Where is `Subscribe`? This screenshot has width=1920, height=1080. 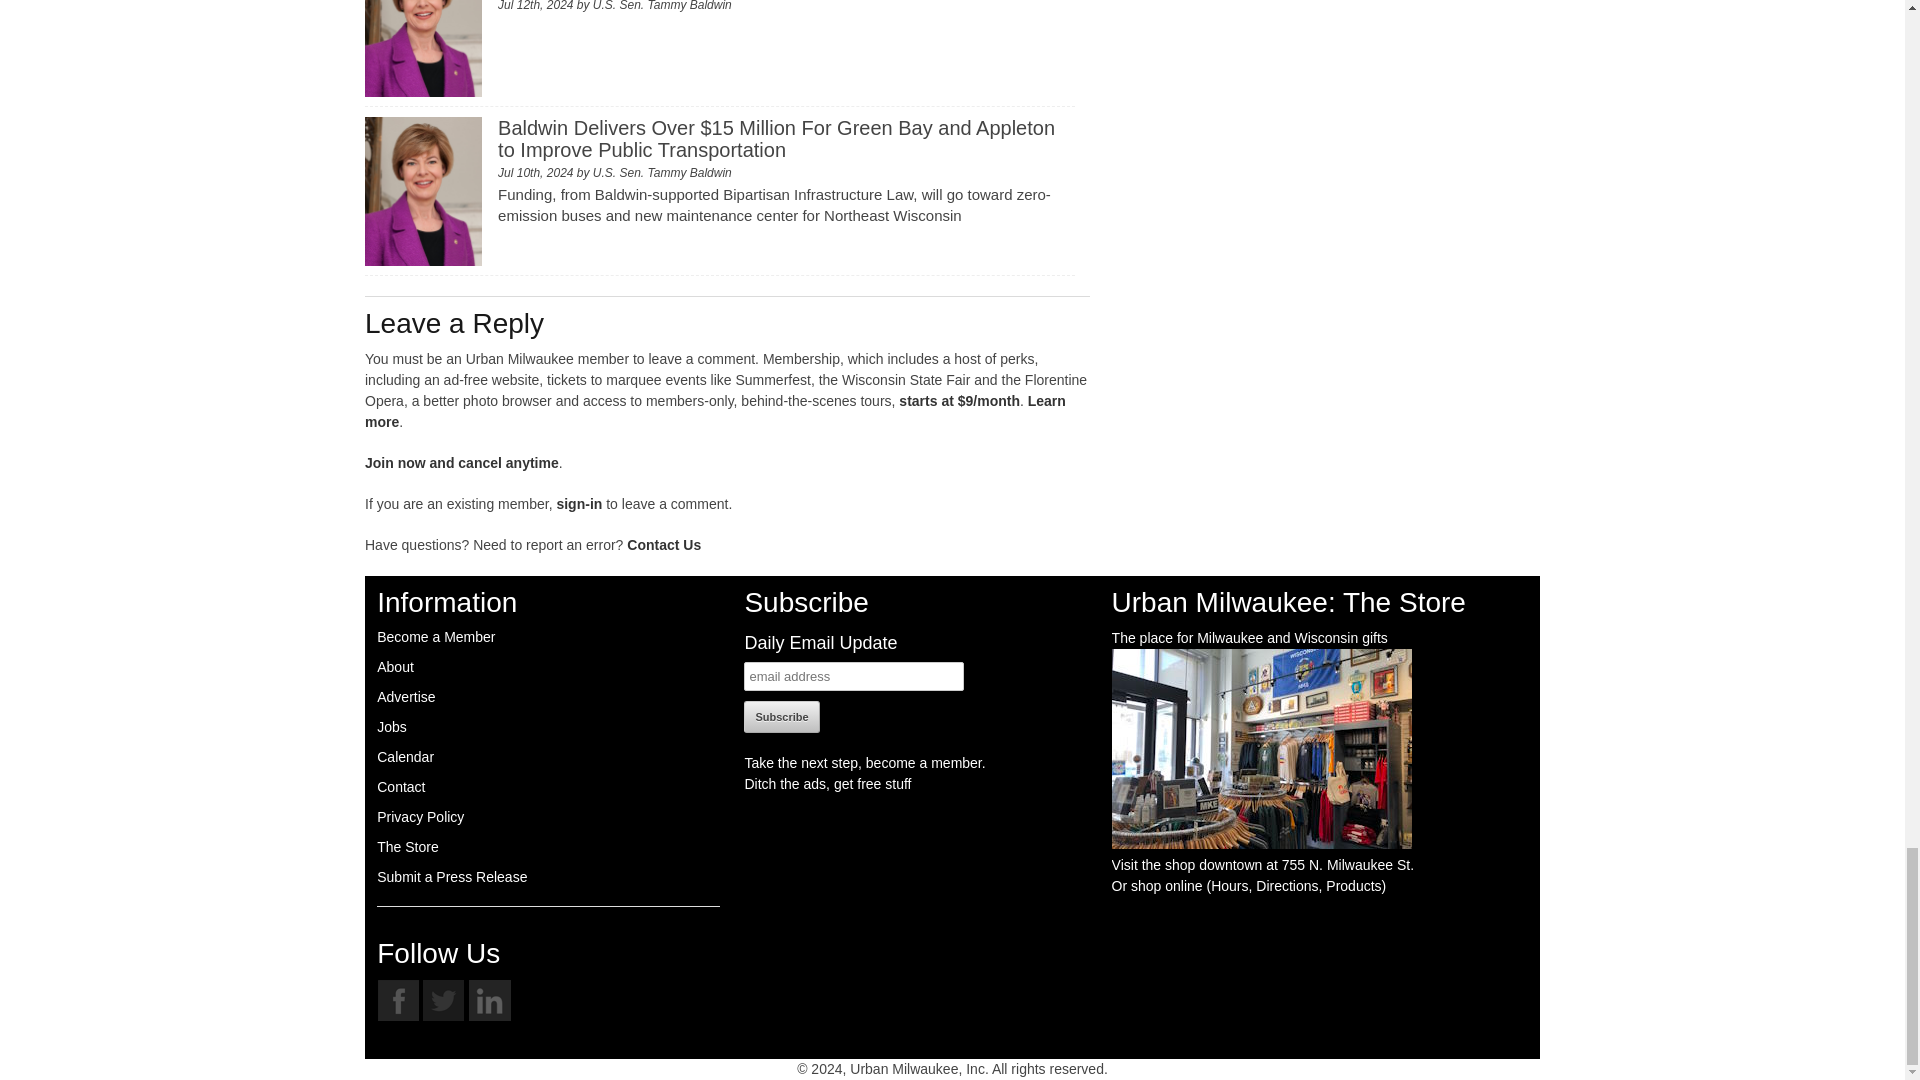
Subscribe is located at coordinates (782, 716).